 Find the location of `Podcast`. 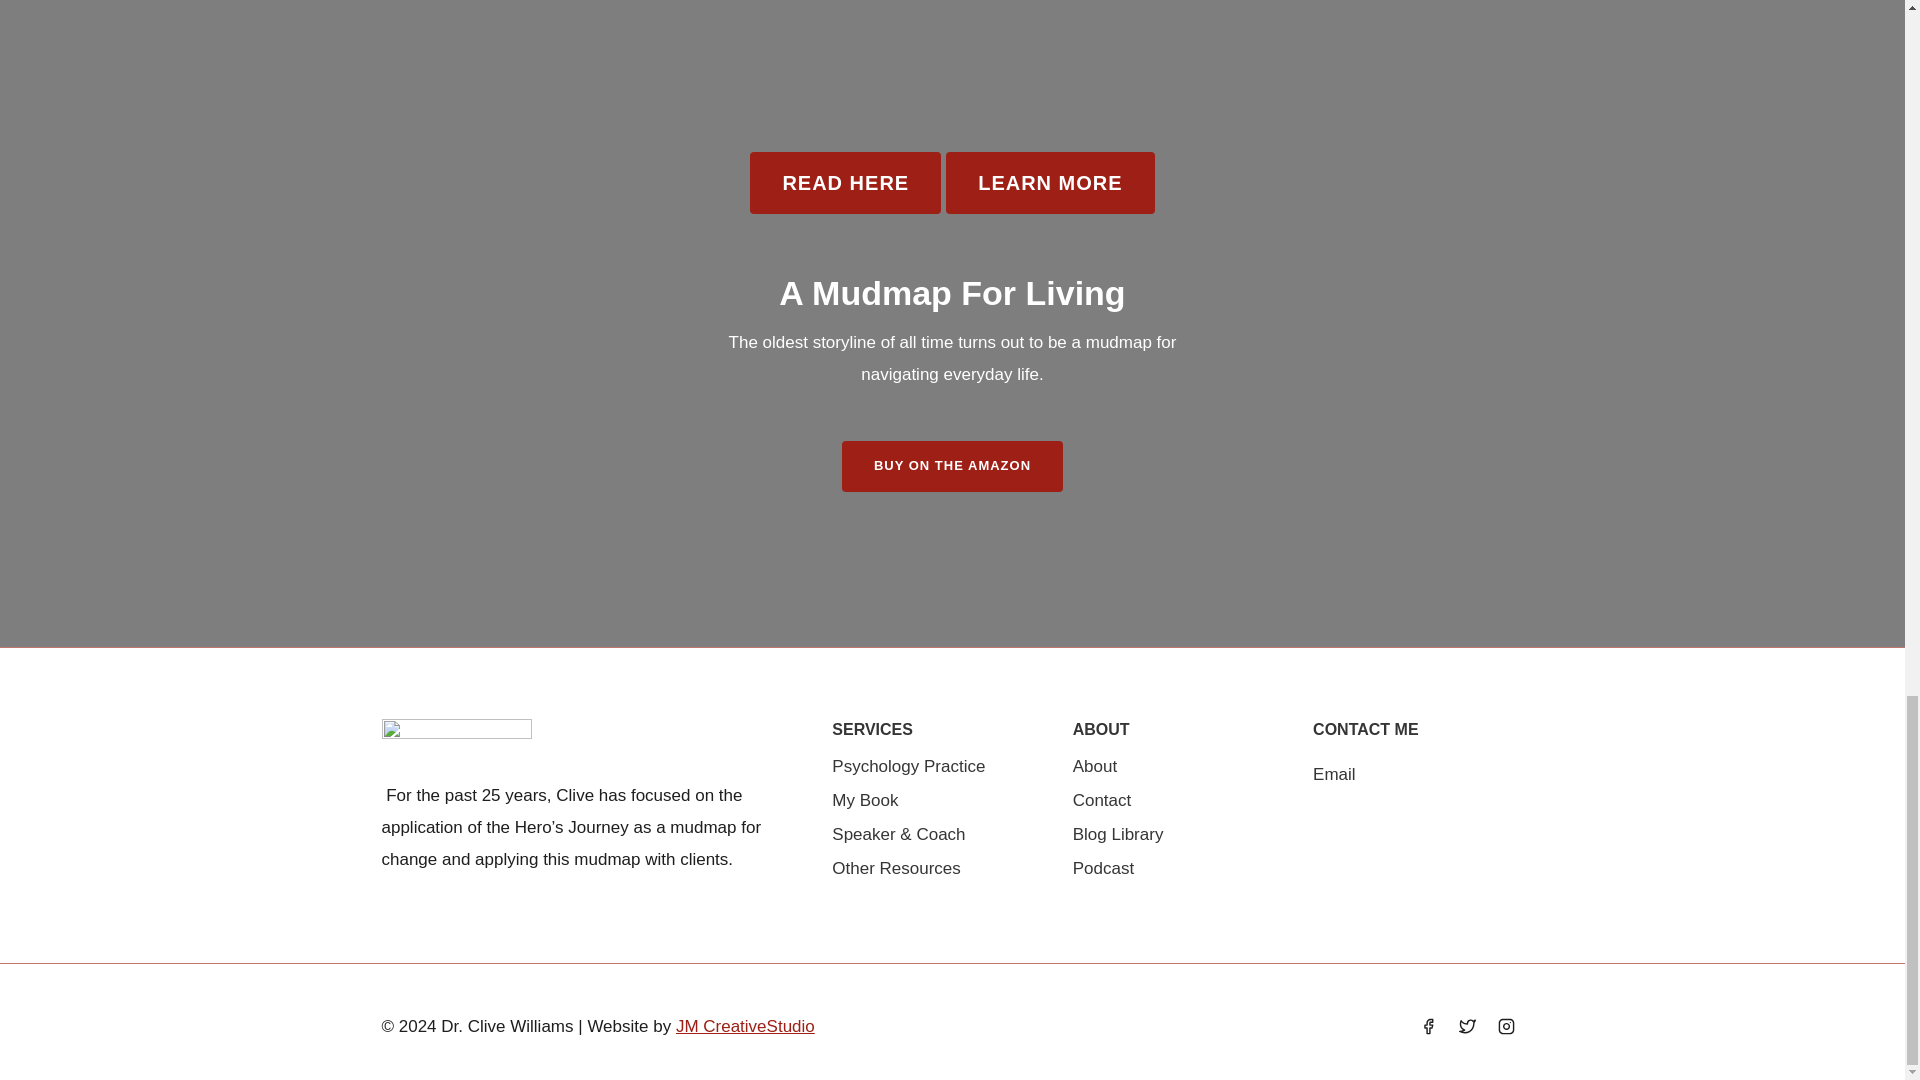

Podcast is located at coordinates (1178, 868).